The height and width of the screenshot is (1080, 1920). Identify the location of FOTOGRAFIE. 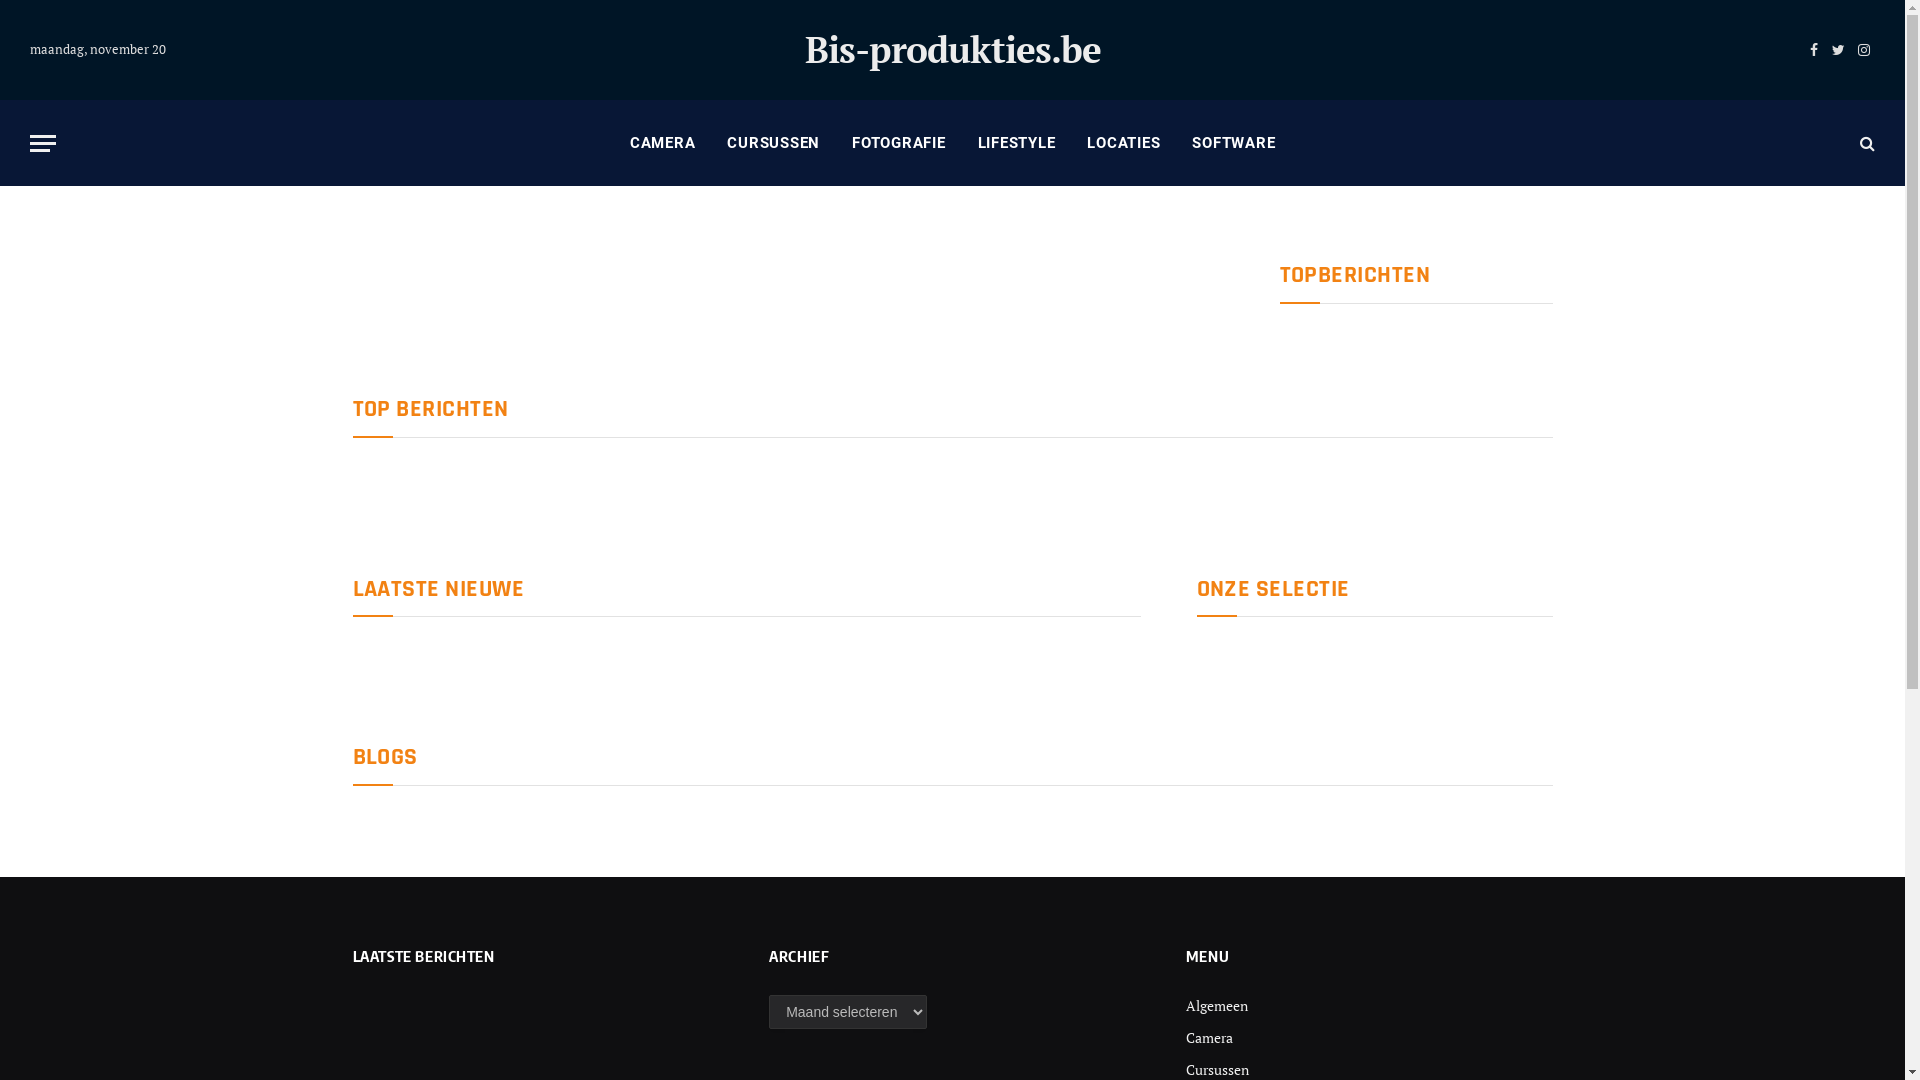
(899, 143).